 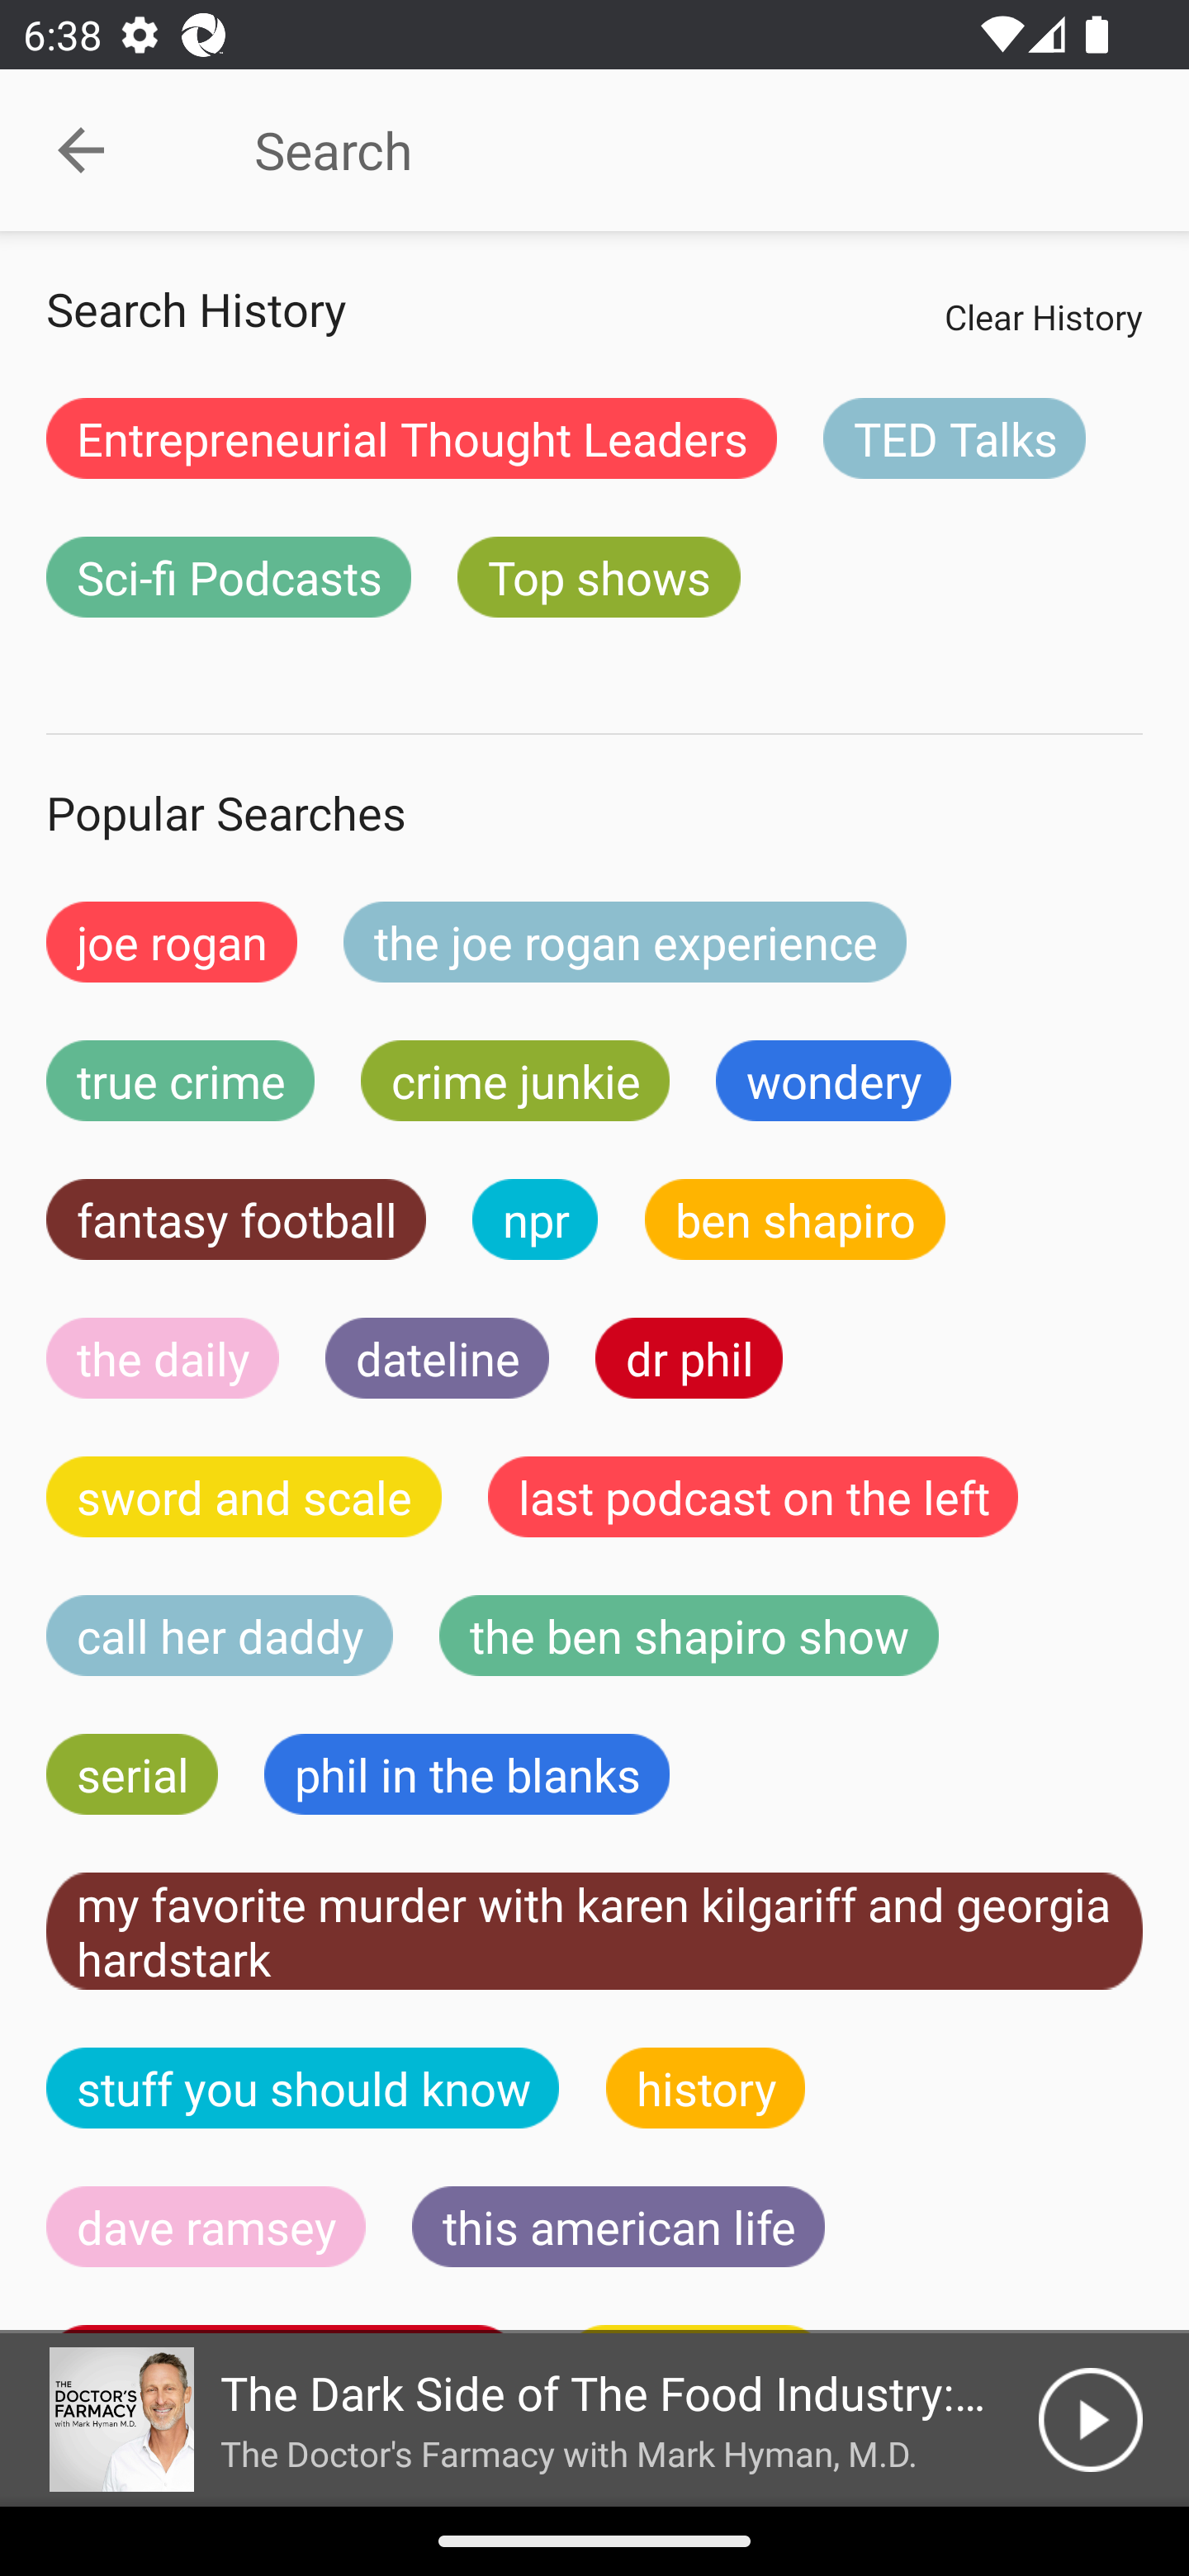 What do you see at coordinates (303, 2087) in the screenshot?
I see `stuff you should know` at bounding box center [303, 2087].